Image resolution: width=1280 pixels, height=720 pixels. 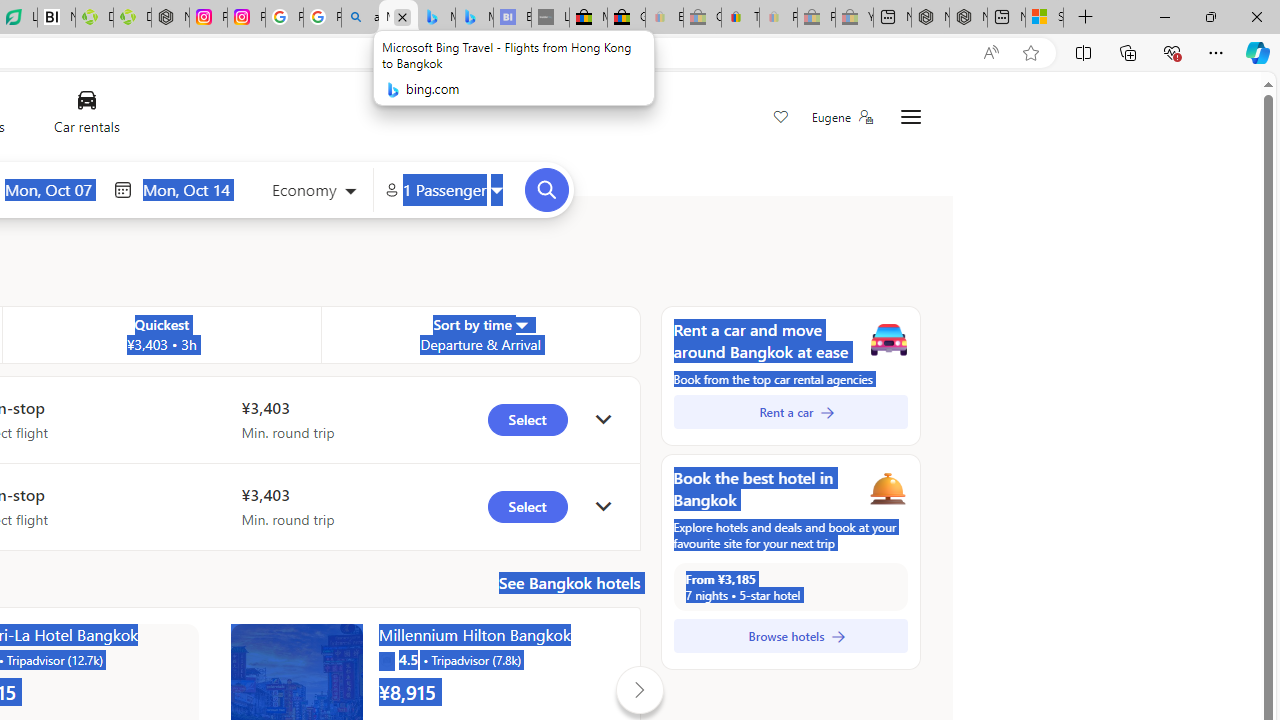 What do you see at coordinates (790, 636) in the screenshot?
I see `Browse hotels` at bounding box center [790, 636].